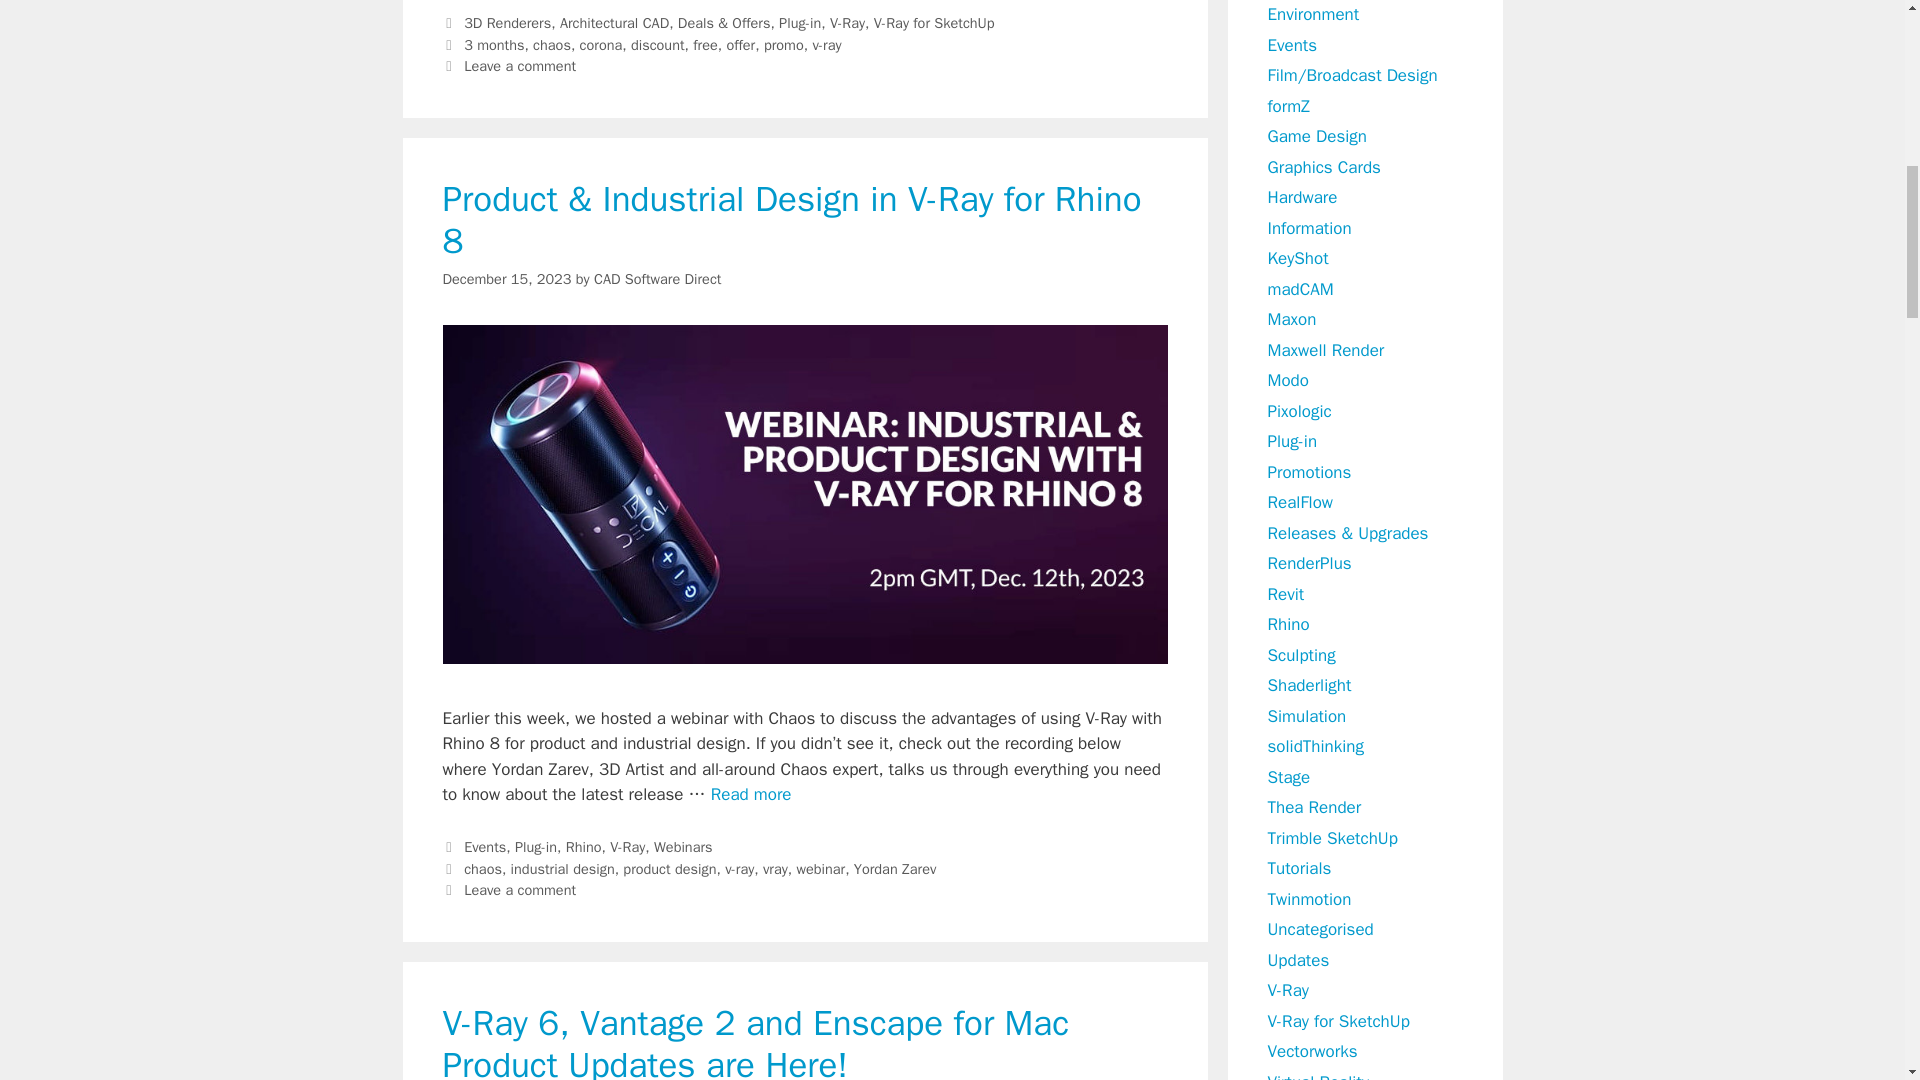  What do you see at coordinates (847, 23) in the screenshot?
I see `V-Ray` at bounding box center [847, 23].